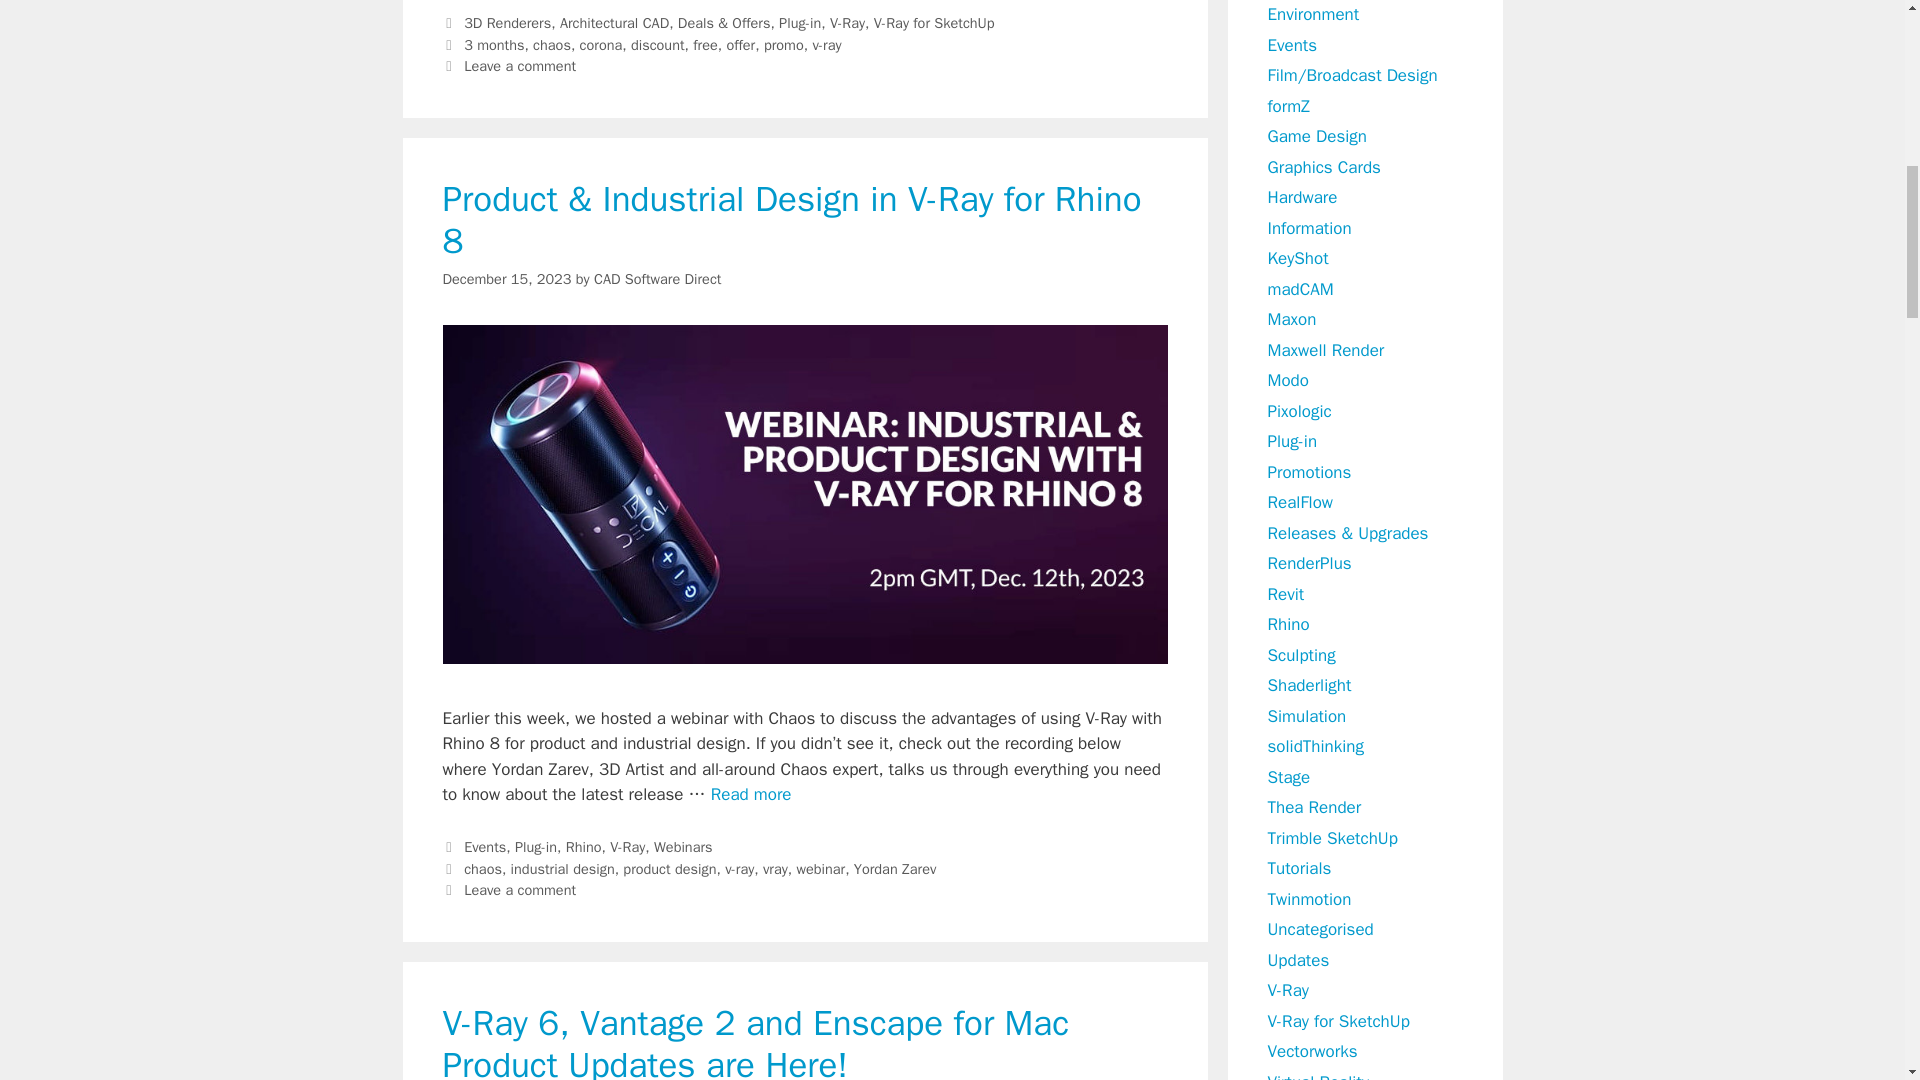  What do you see at coordinates (847, 23) in the screenshot?
I see `V-Ray` at bounding box center [847, 23].